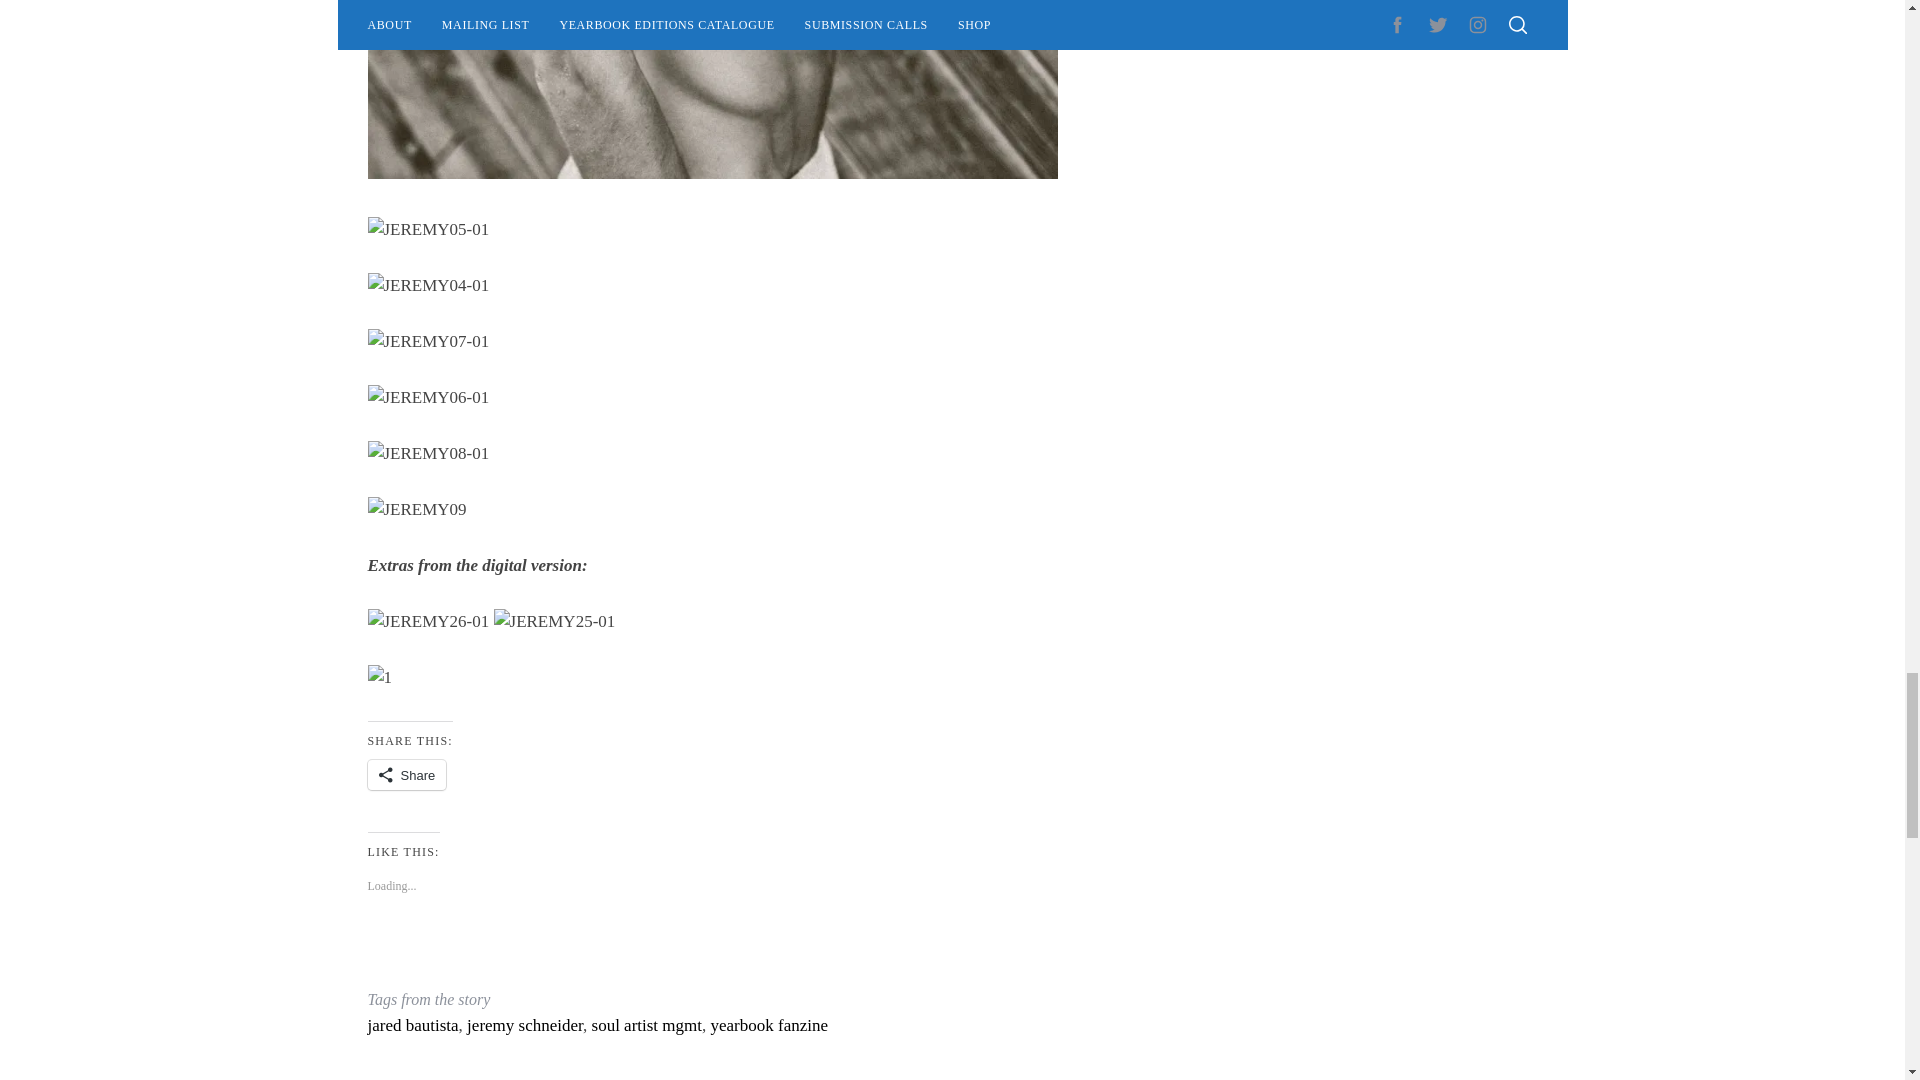  Describe the element at coordinates (770, 1025) in the screenshot. I see `yearbook fanzine` at that location.